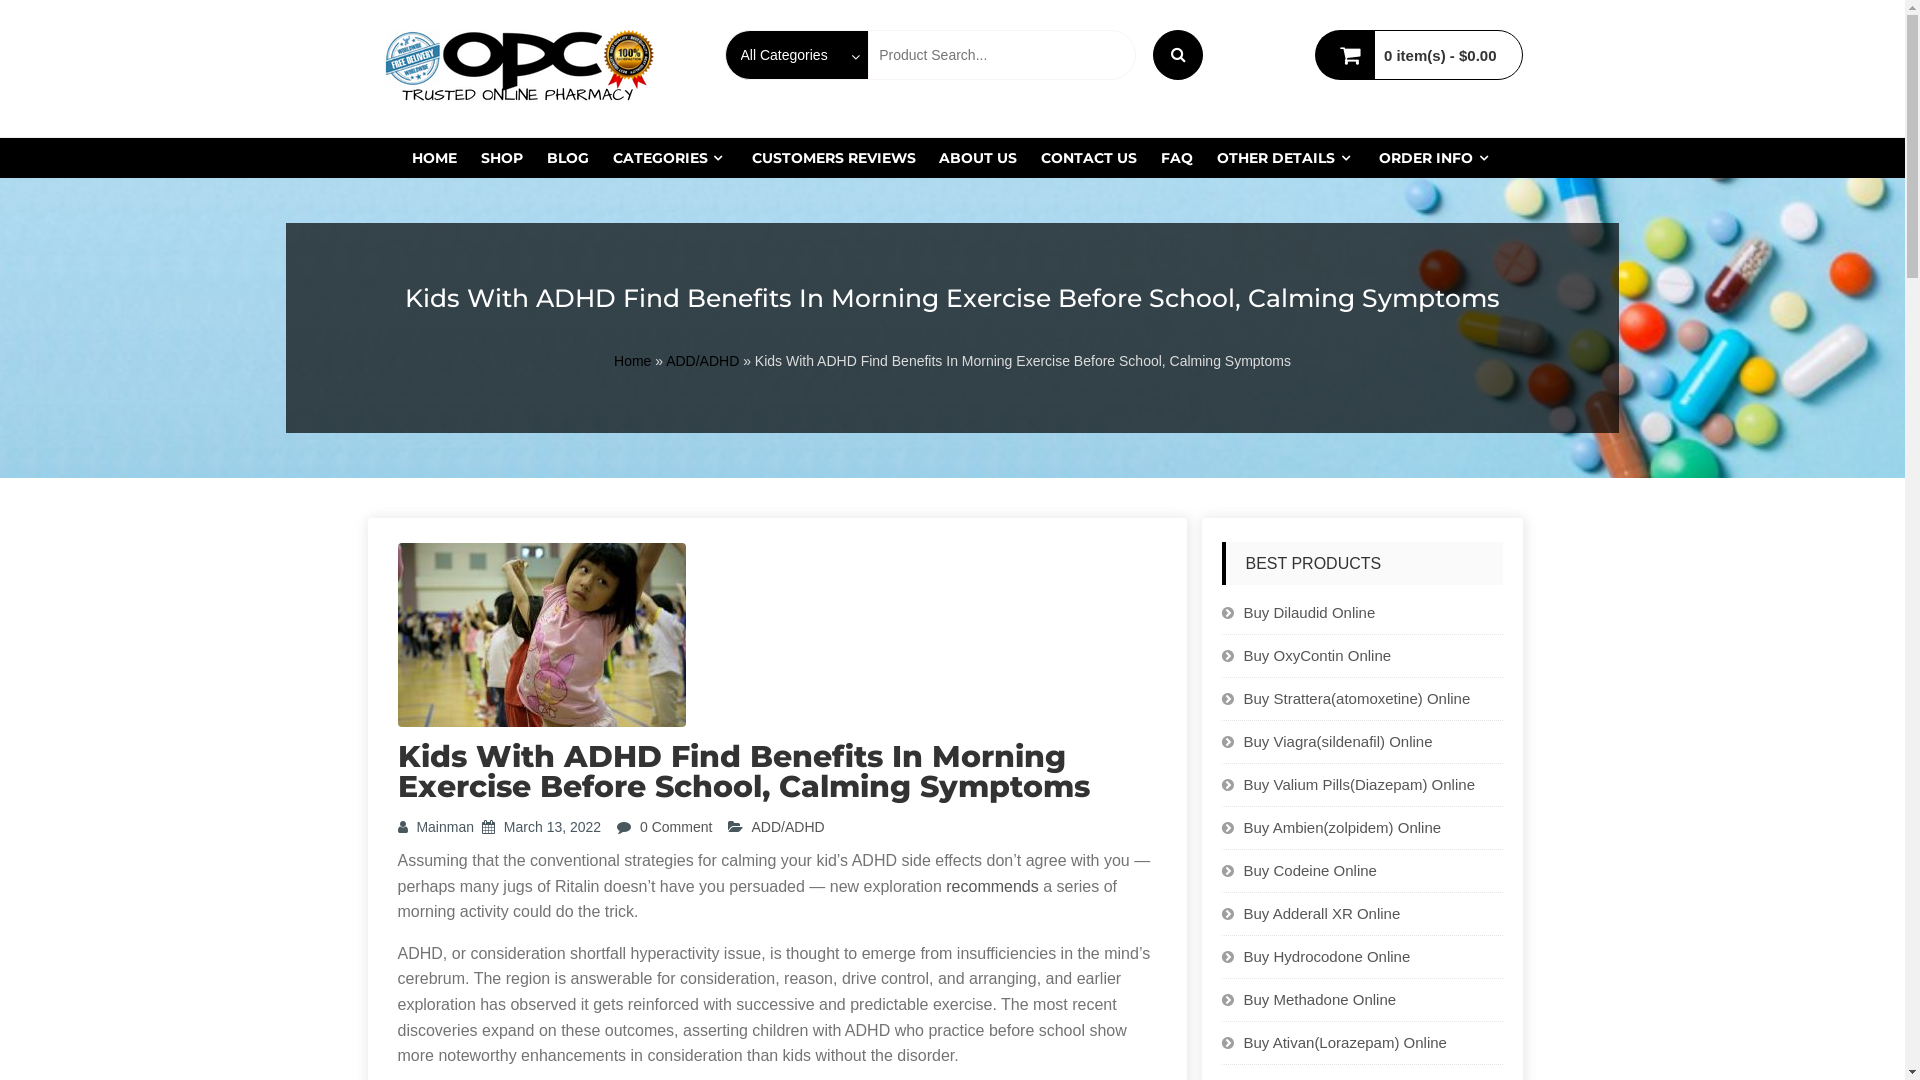 This screenshot has height=1080, width=1920. Describe the element at coordinates (1440, 55) in the screenshot. I see `0 item(s) - $0.00` at that location.